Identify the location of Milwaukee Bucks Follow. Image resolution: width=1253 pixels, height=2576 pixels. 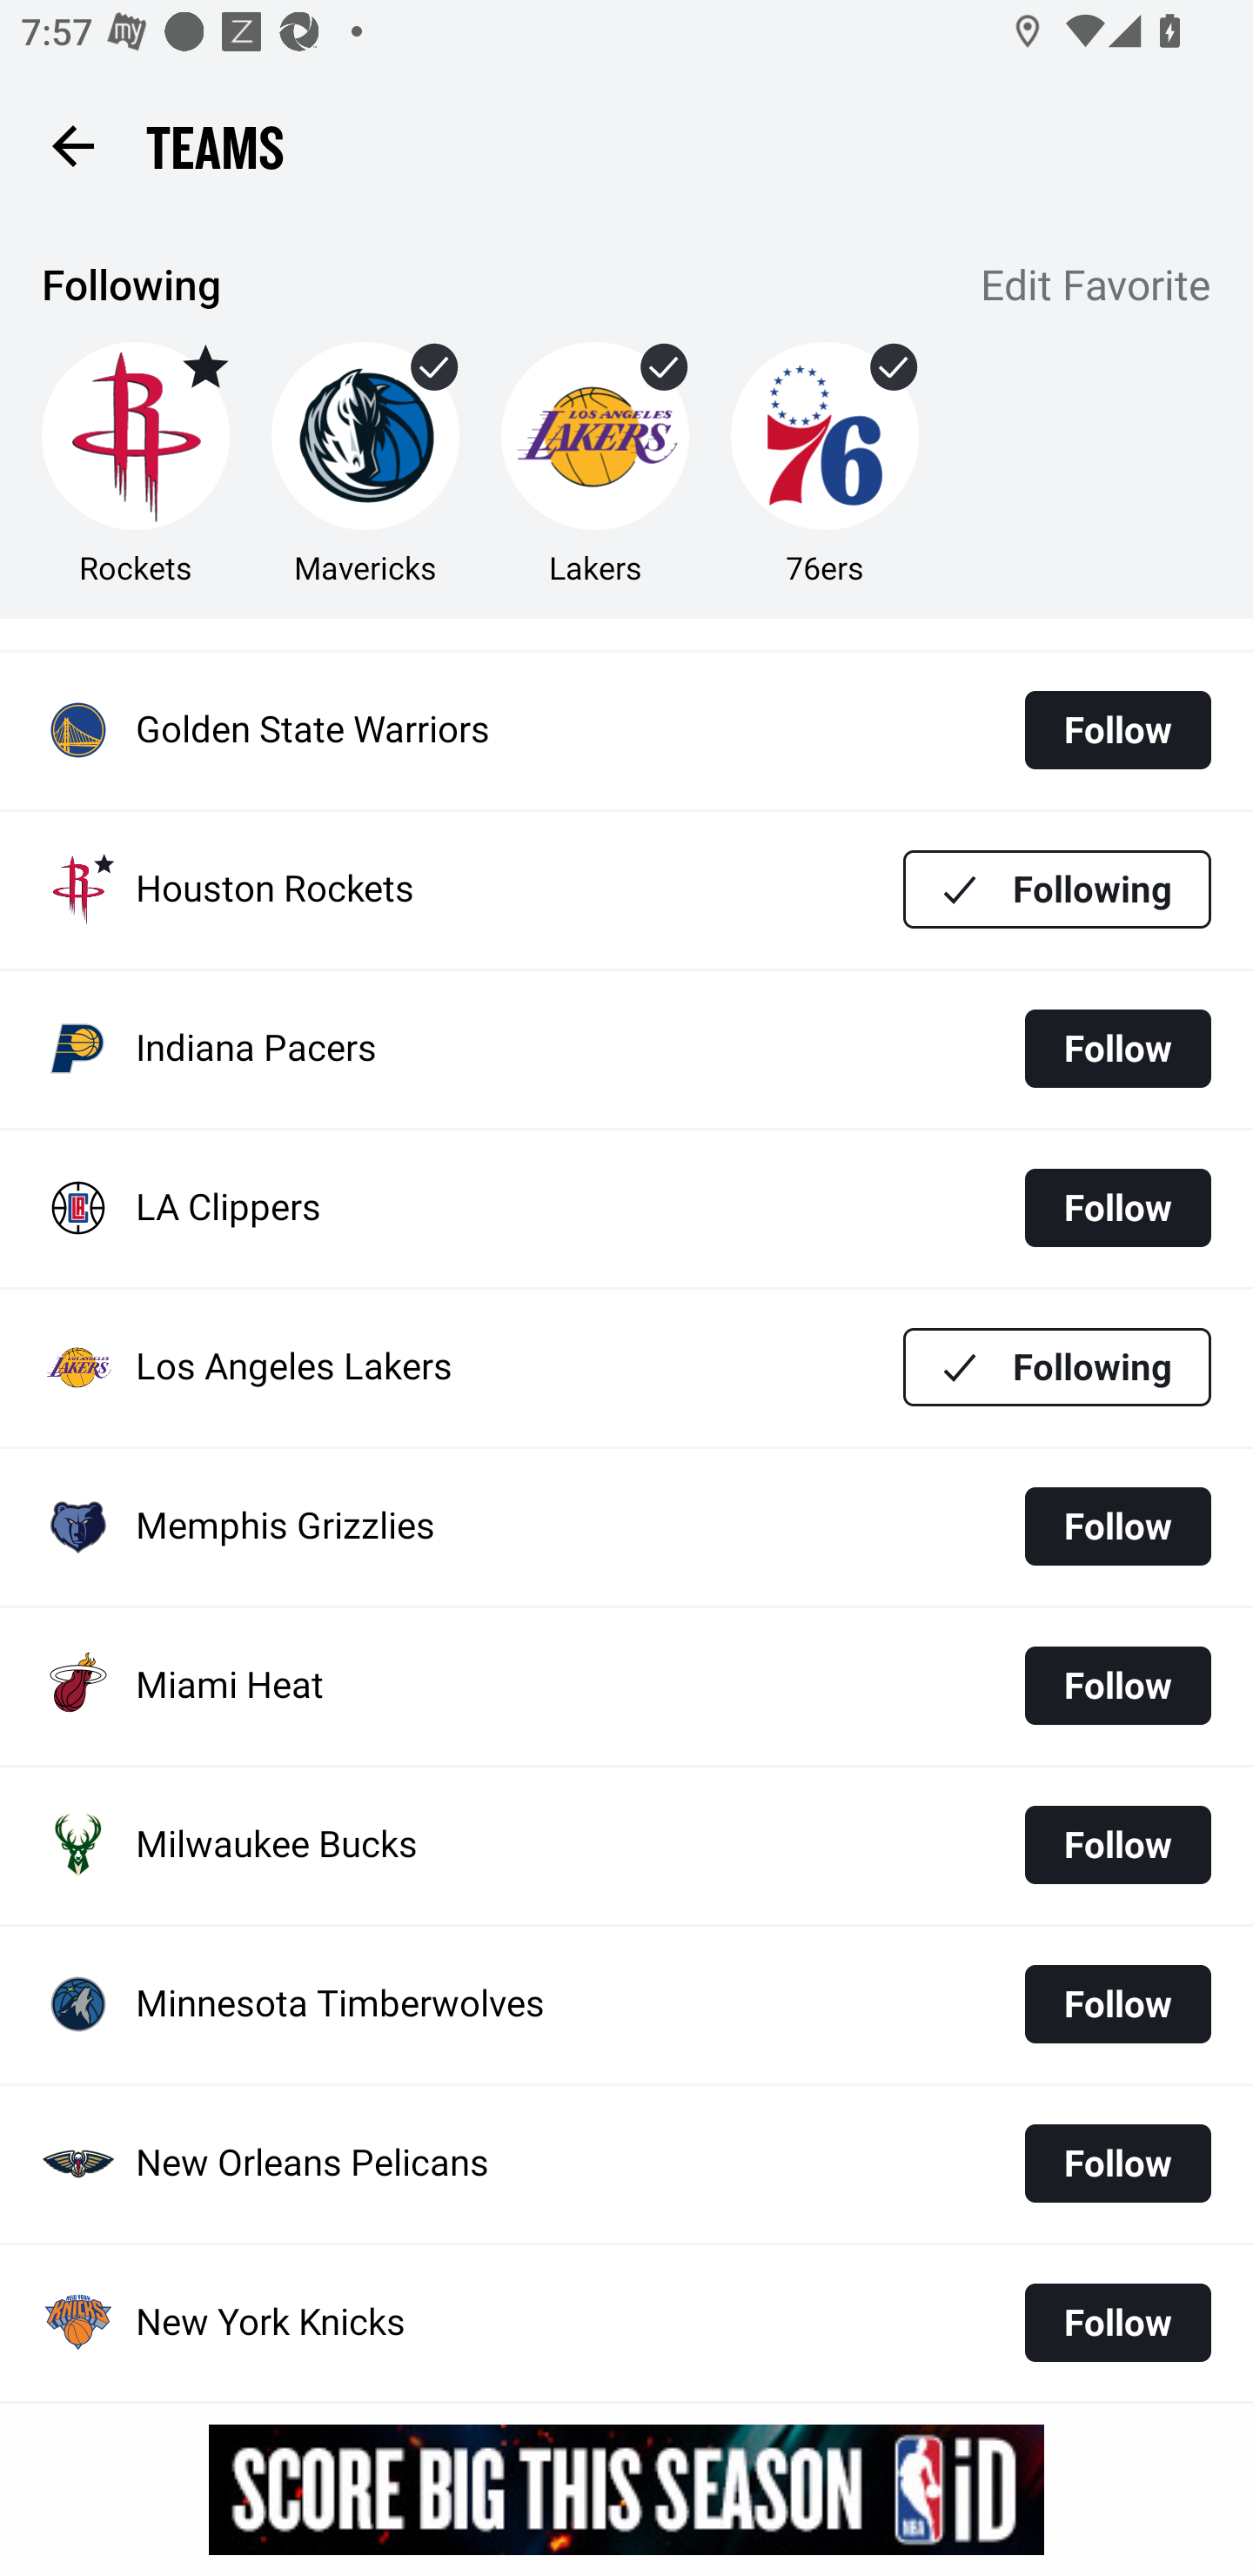
(626, 1845).